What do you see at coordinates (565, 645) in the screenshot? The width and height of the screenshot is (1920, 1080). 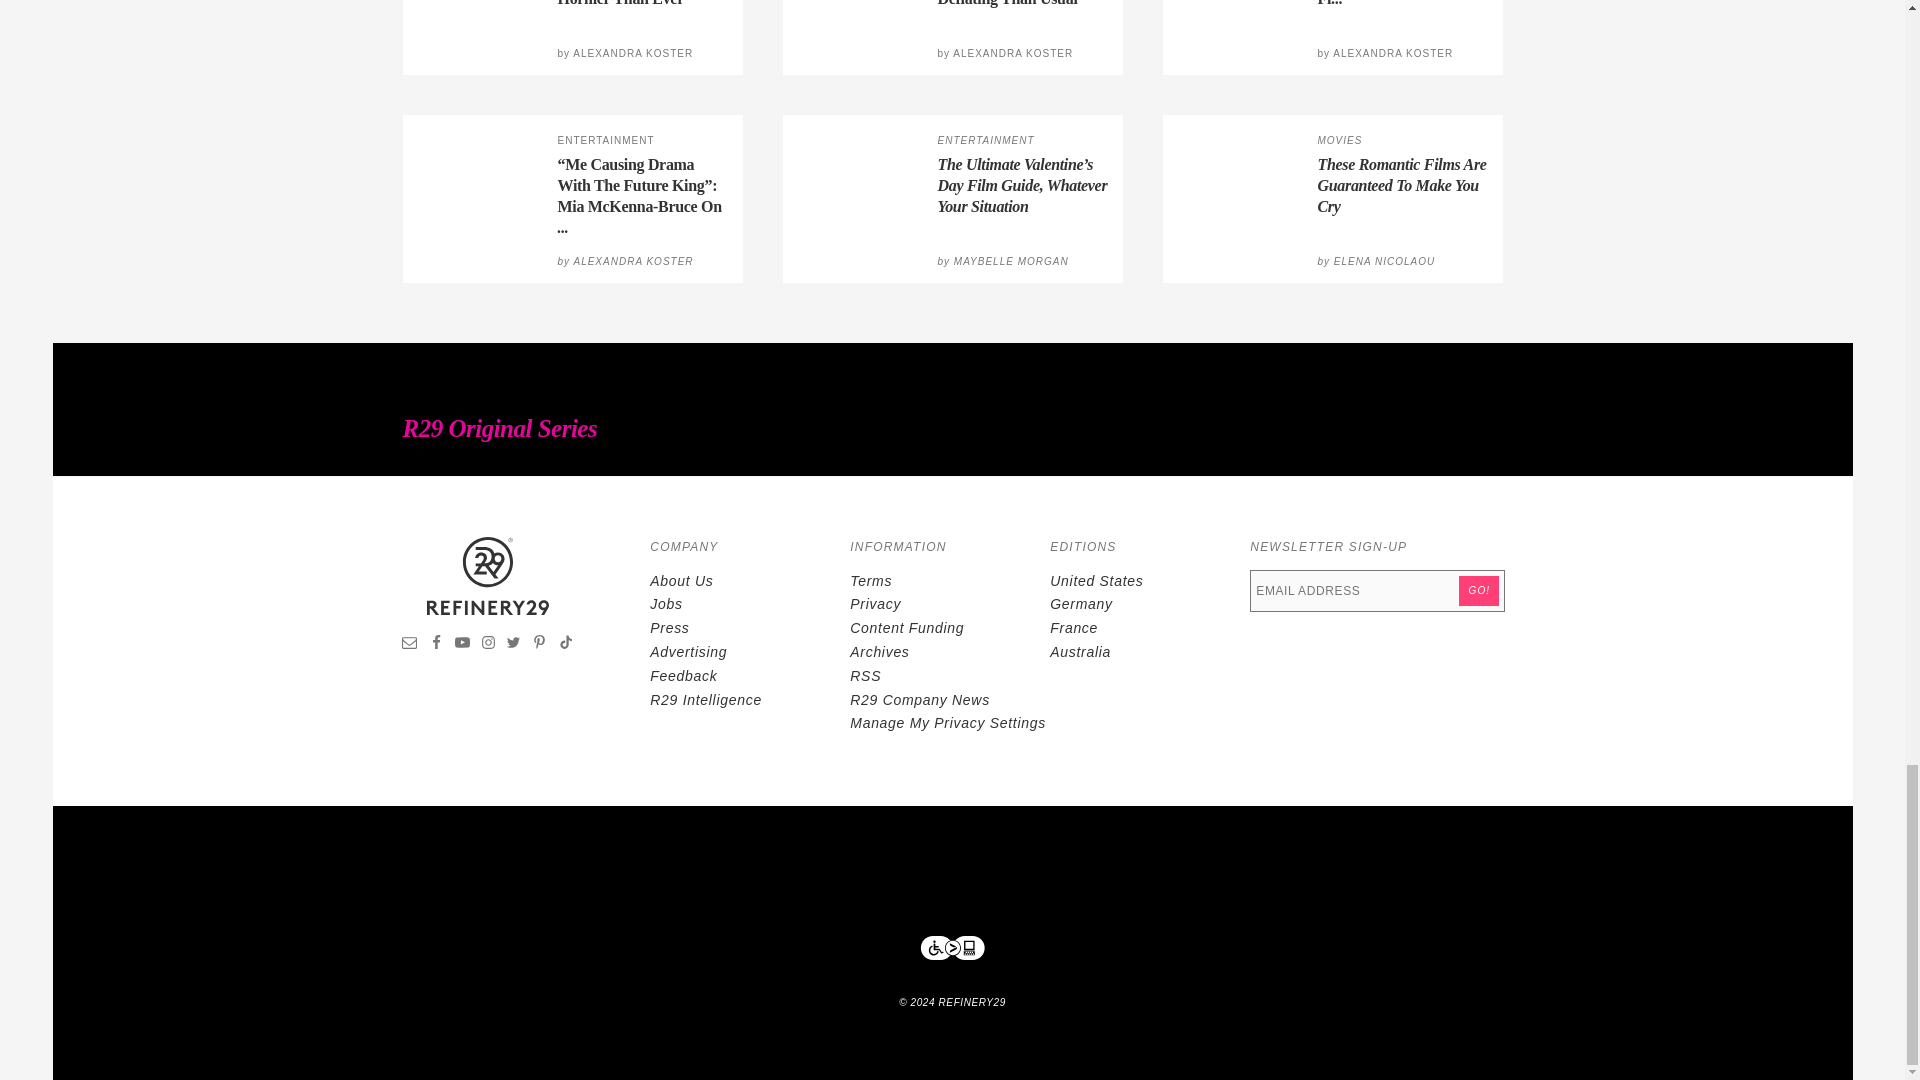 I see `Visit Refinery29 on TikTok` at bounding box center [565, 645].